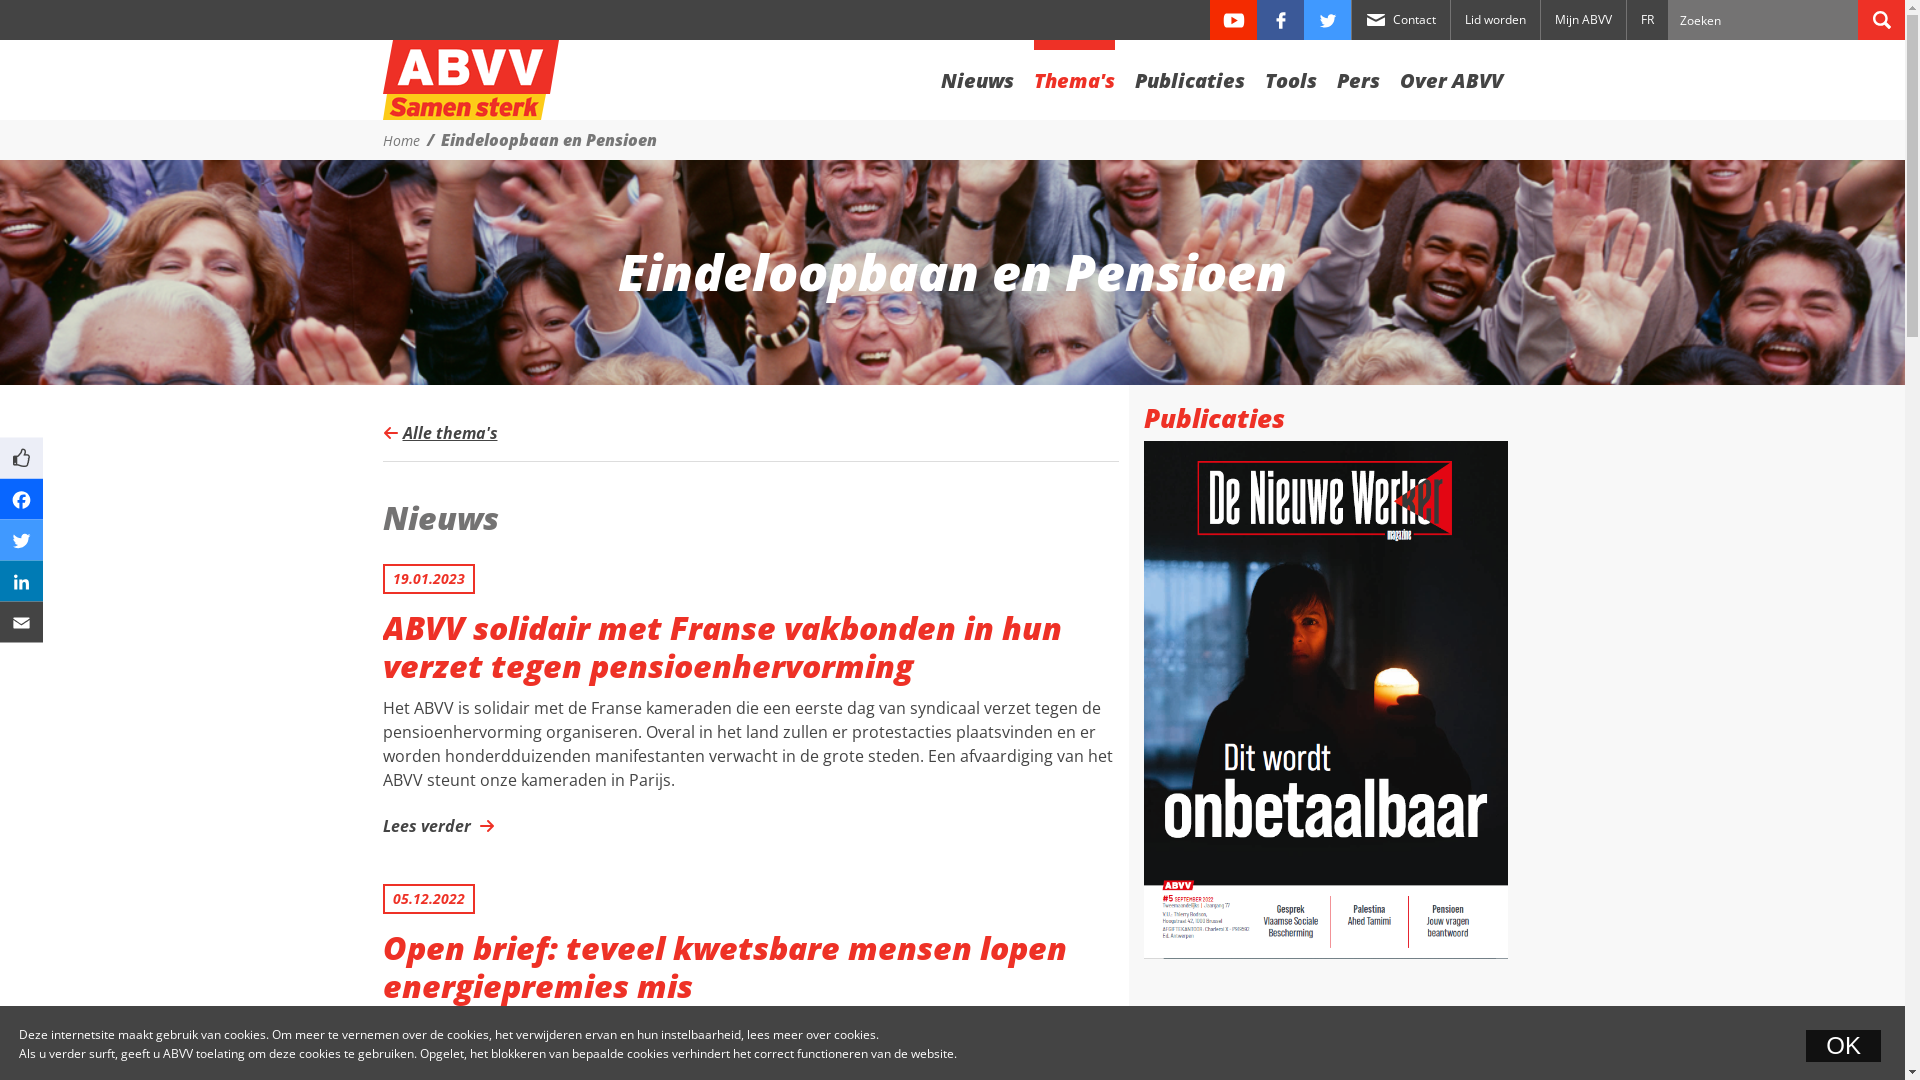 This screenshot has height=1080, width=1920. Describe the element at coordinates (1584, 20) in the screenshot. I see `Mijn ABVV` at that location.